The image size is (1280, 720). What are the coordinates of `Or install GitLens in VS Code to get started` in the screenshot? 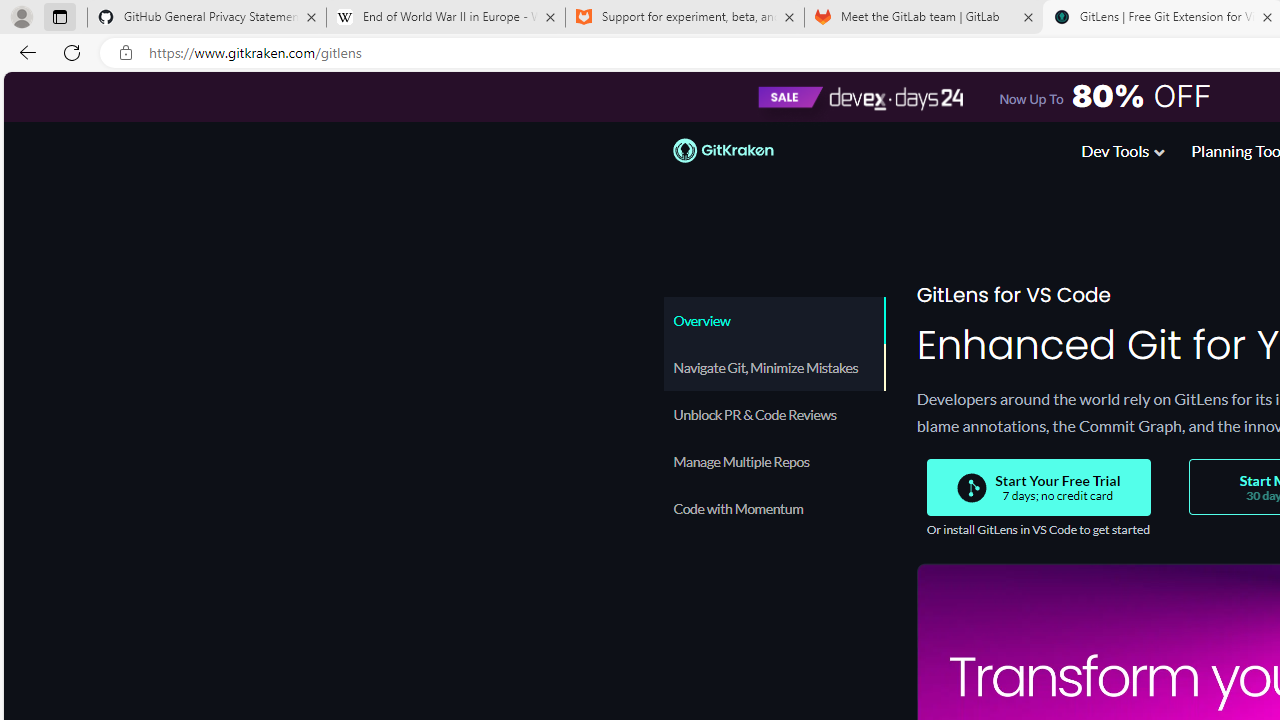 It's located at (1037, 530).